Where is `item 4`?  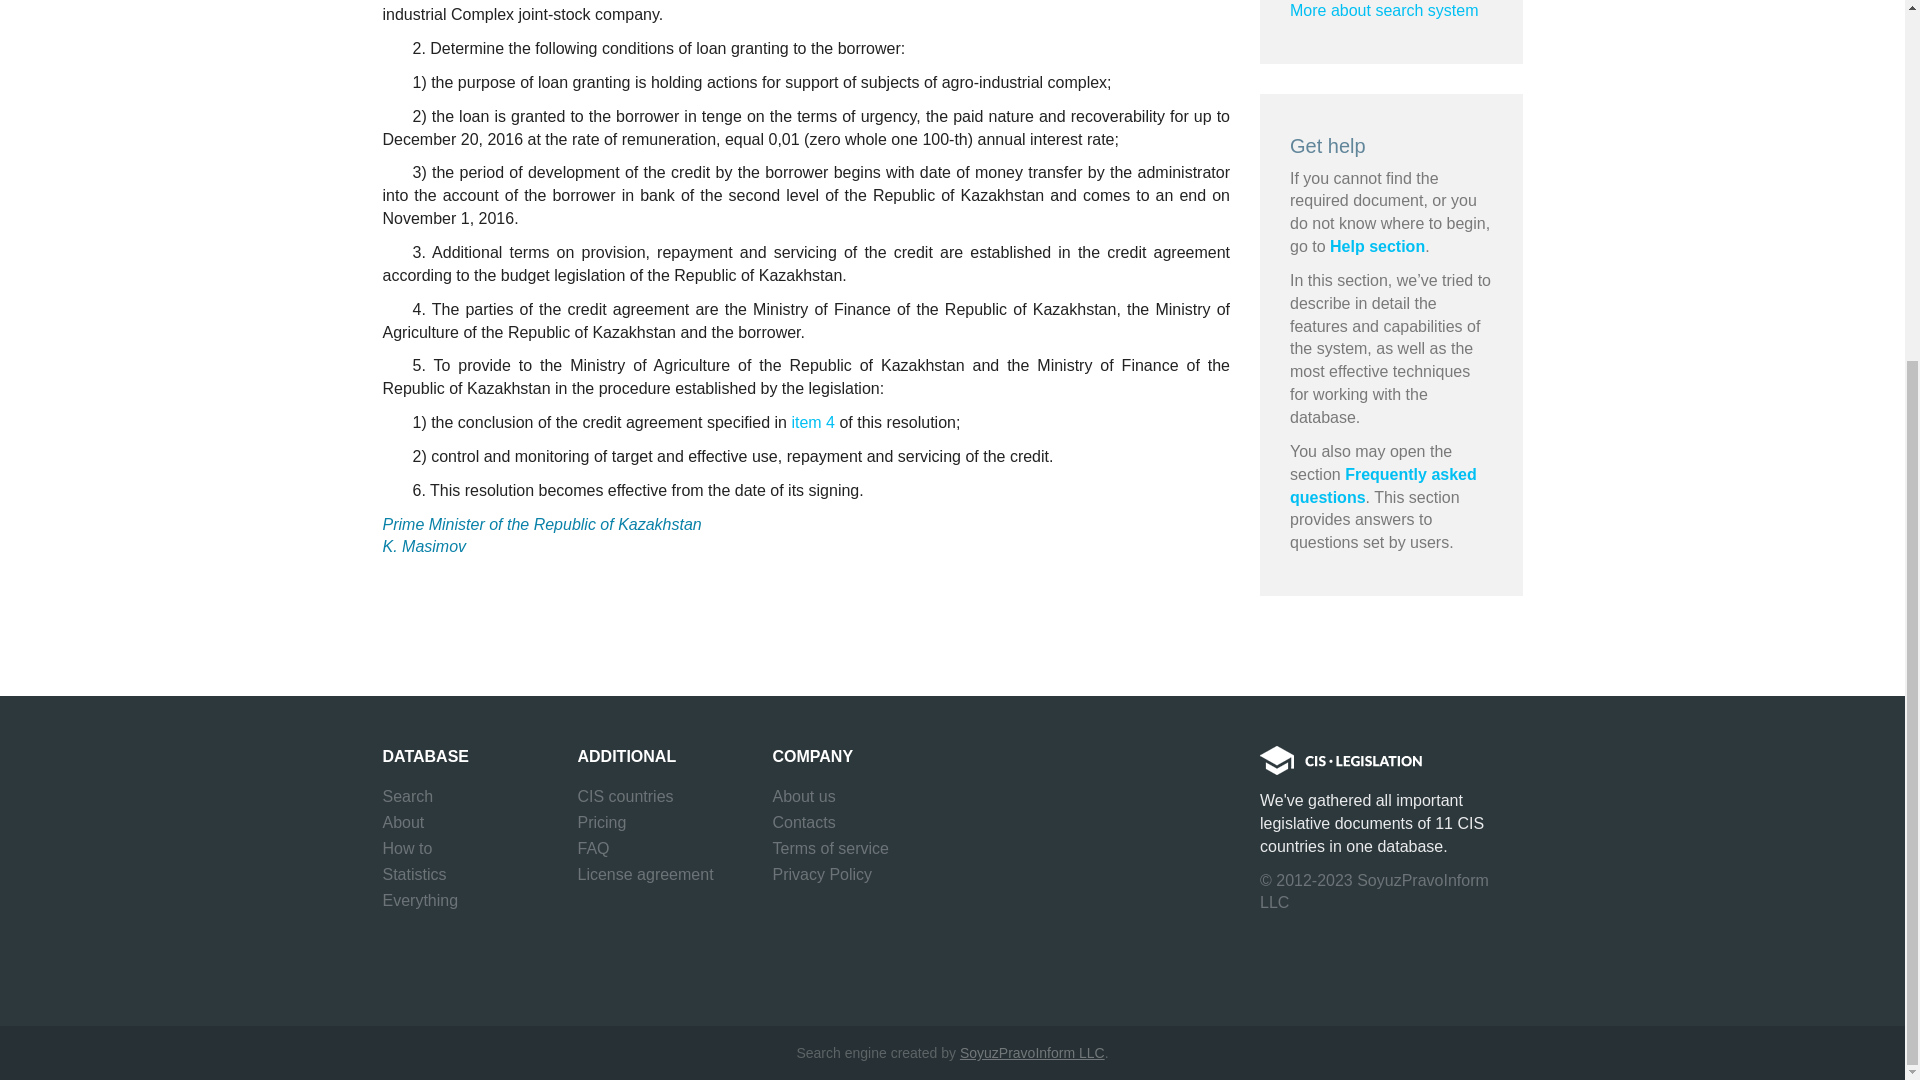 item 4 is located at coordinates (813, 422).